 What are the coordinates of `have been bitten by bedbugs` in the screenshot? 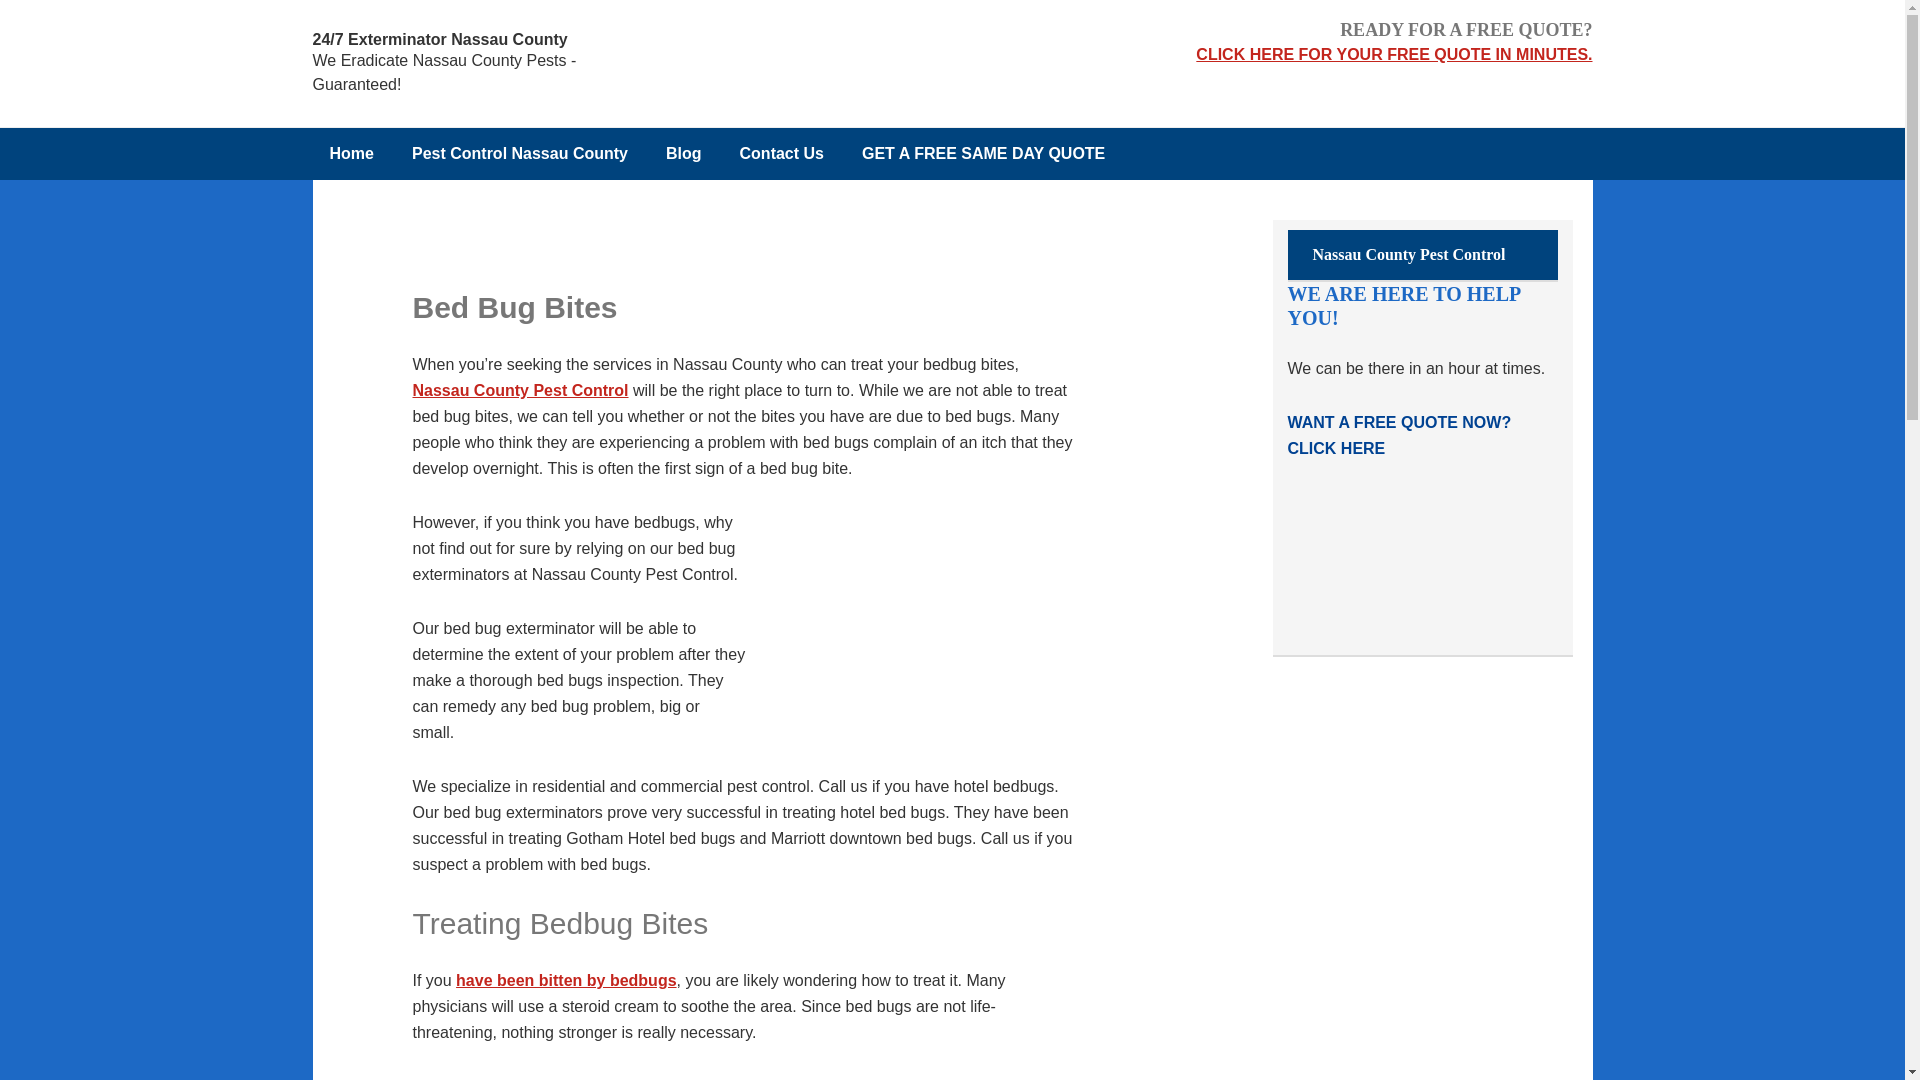 It's located at (566, 980).